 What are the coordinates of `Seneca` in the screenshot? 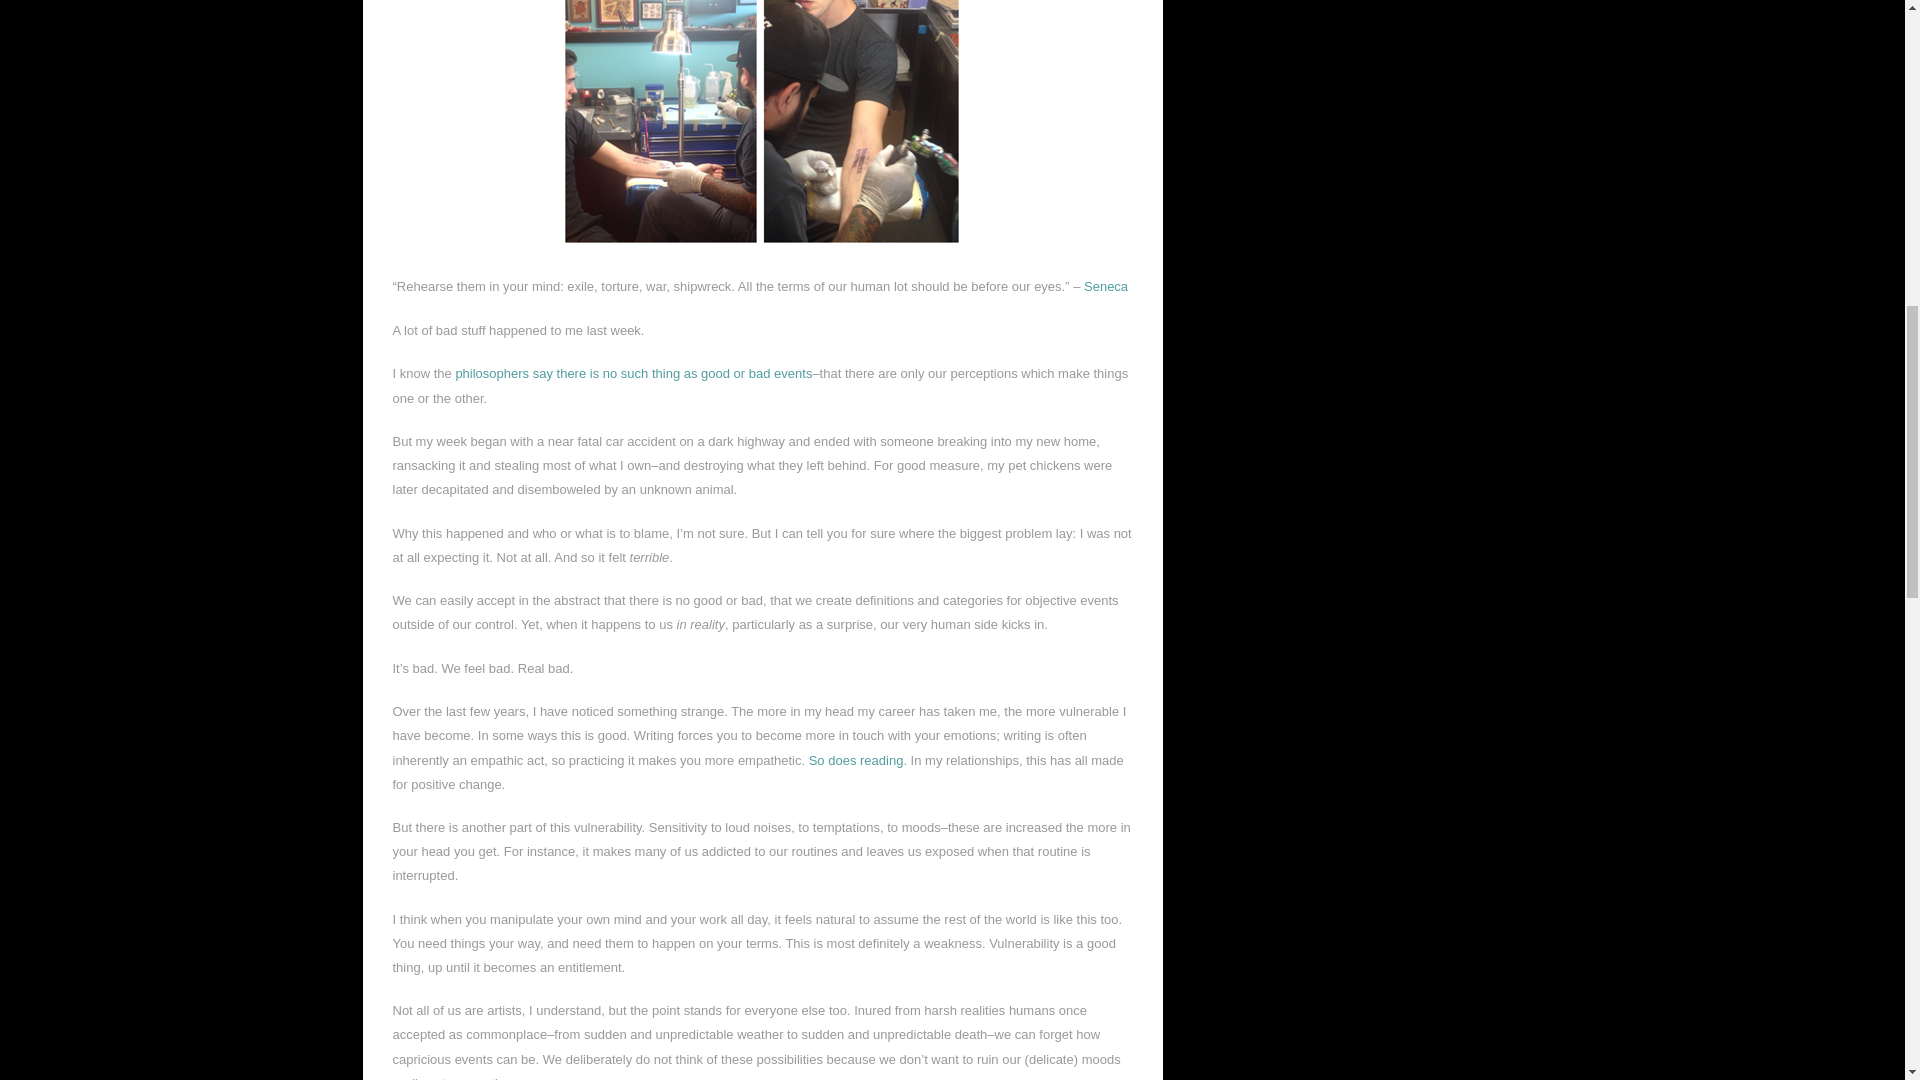 It's located at (1106, 286).